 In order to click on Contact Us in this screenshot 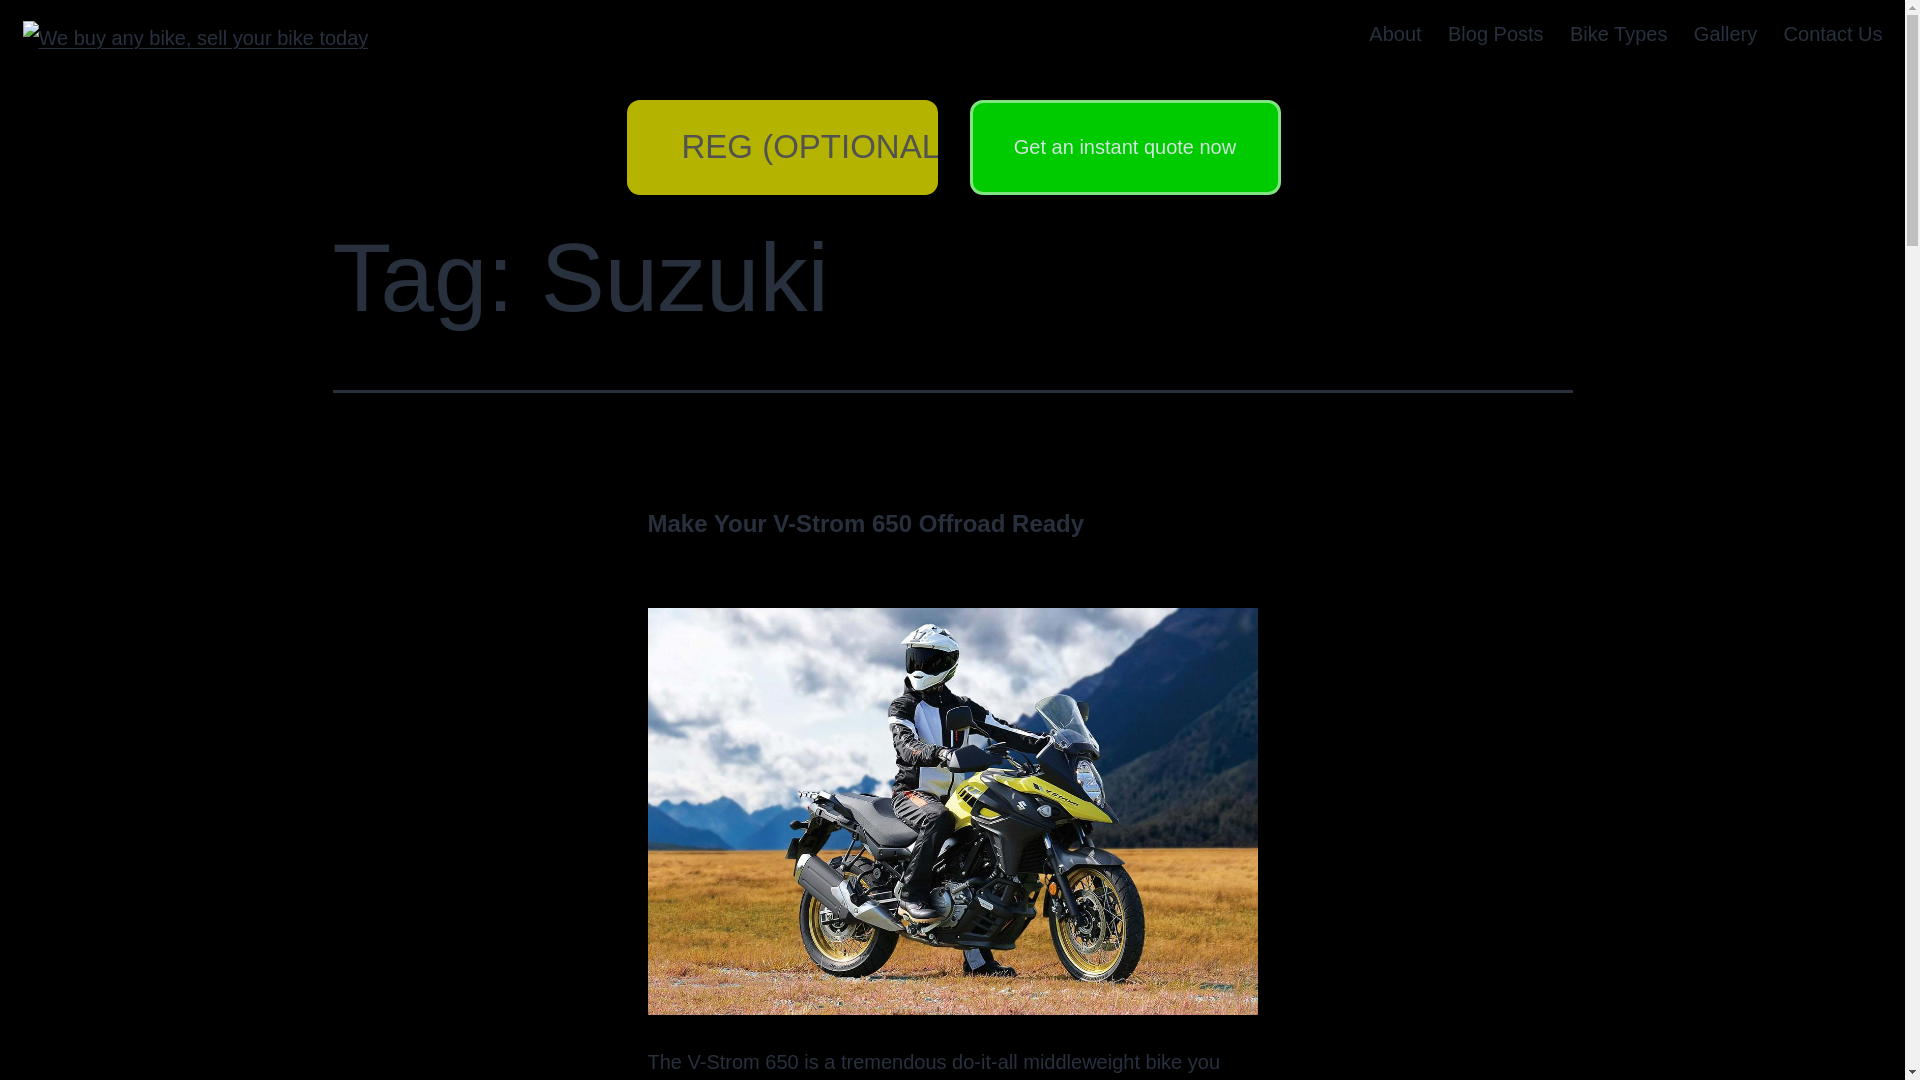, I will do `click(1832, 34)`.